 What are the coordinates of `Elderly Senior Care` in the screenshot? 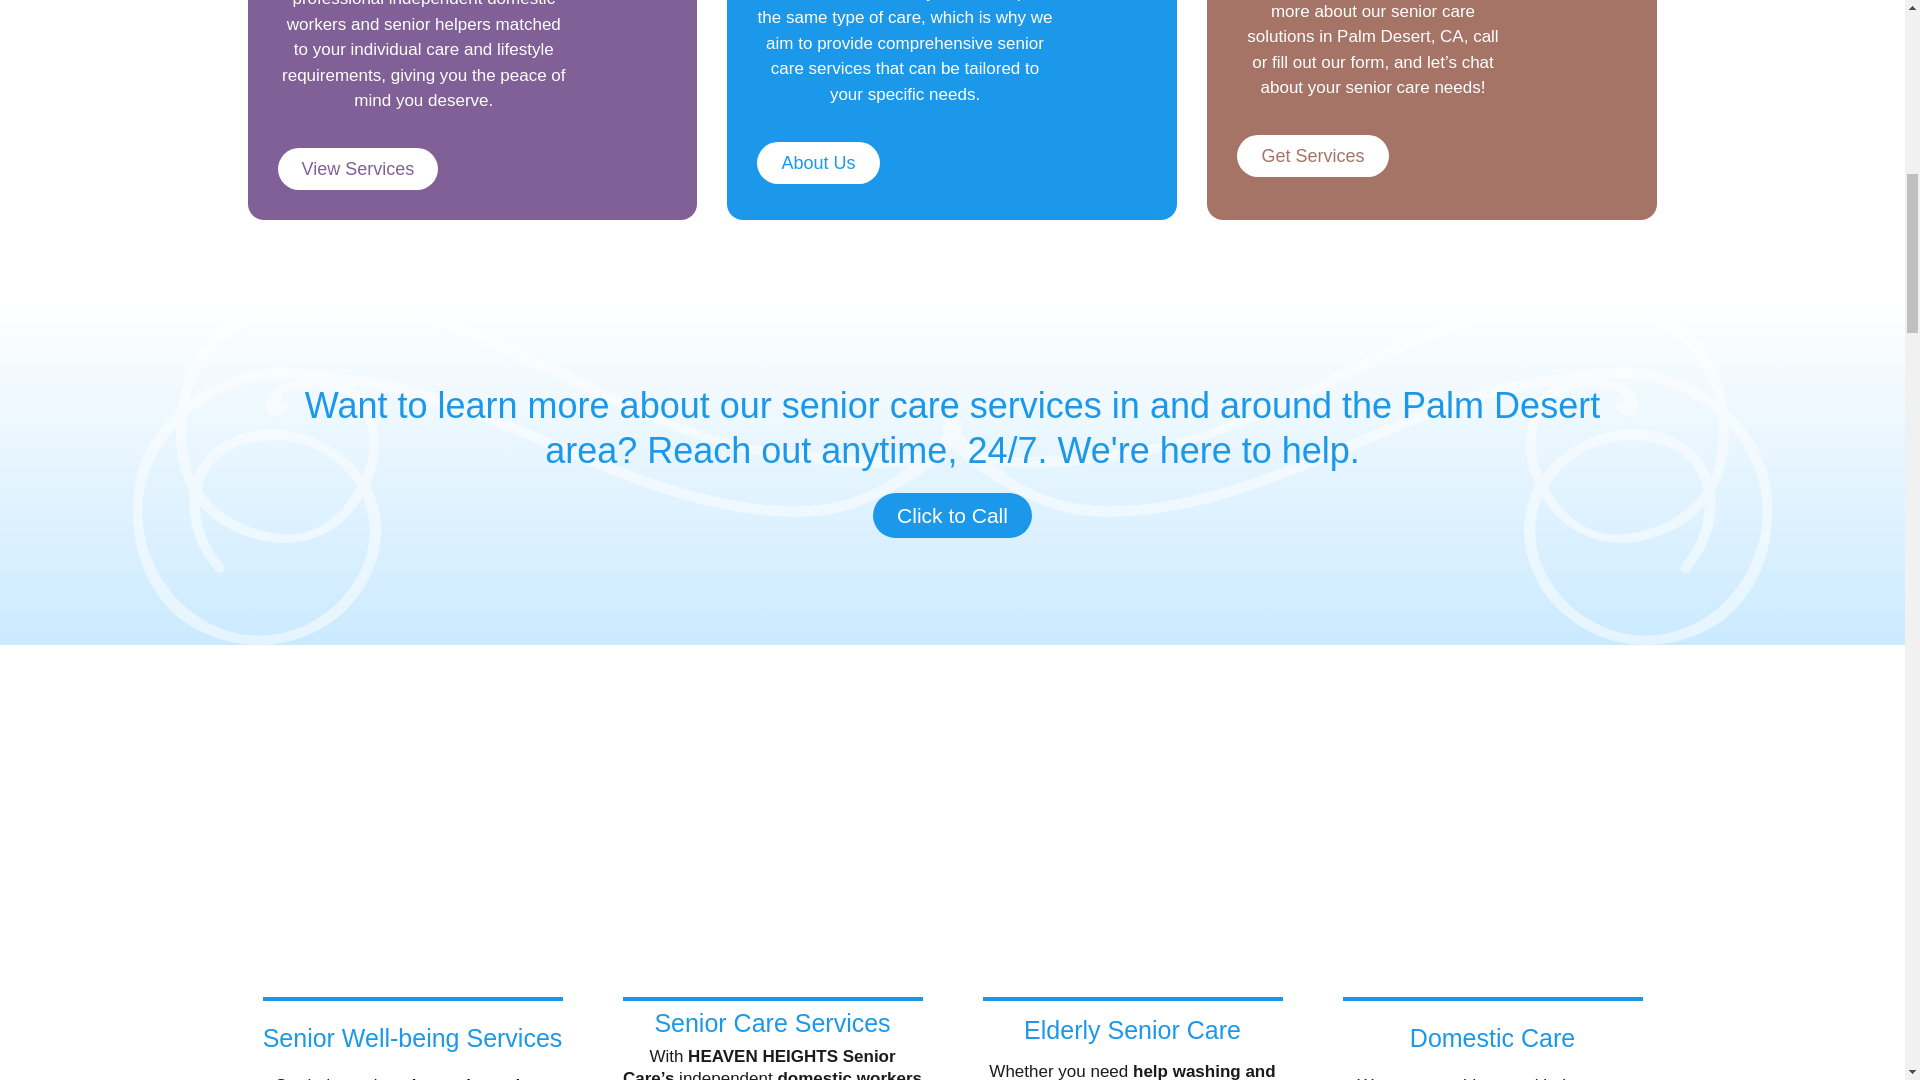 It's located at (1132, 1030).